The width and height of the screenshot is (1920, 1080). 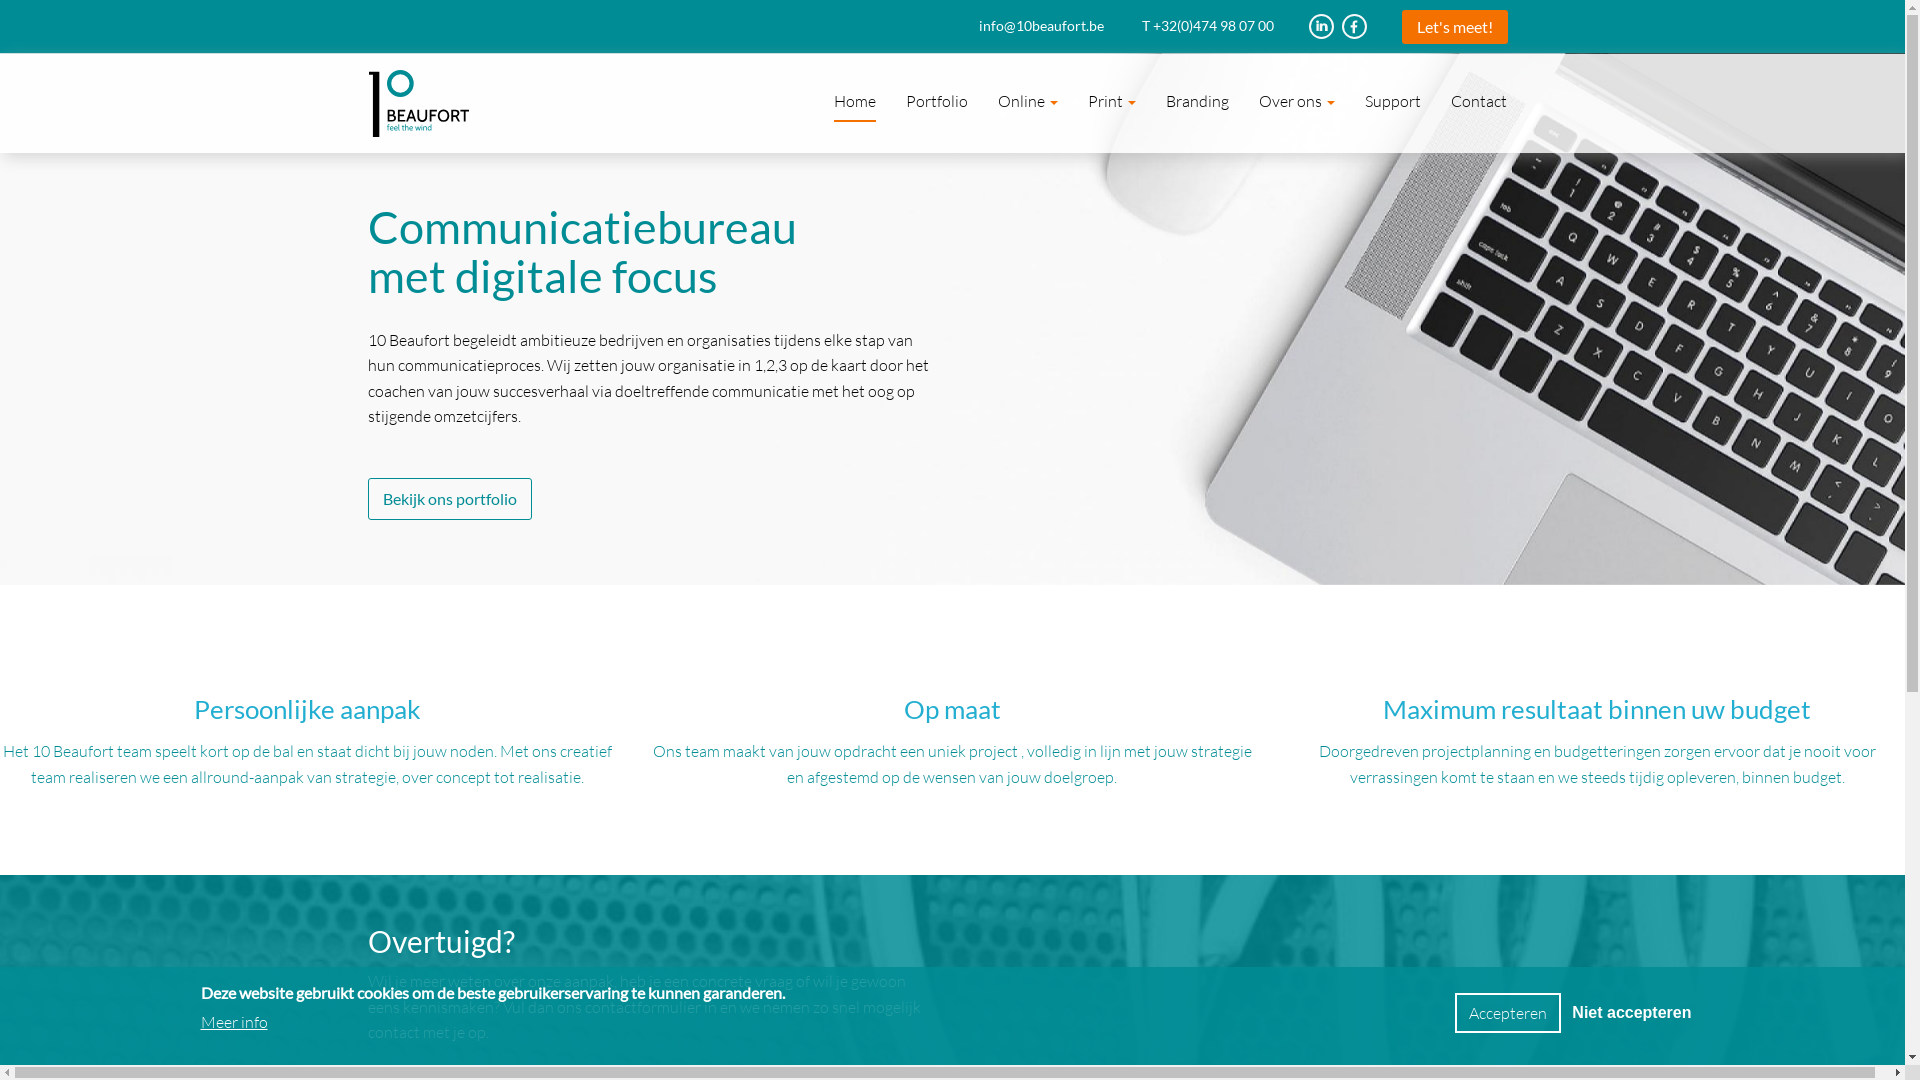 What do you see at coordinates (1455, 27) in the screenshot?
I see `Let's meet!` at bounding box center [1455, 27].